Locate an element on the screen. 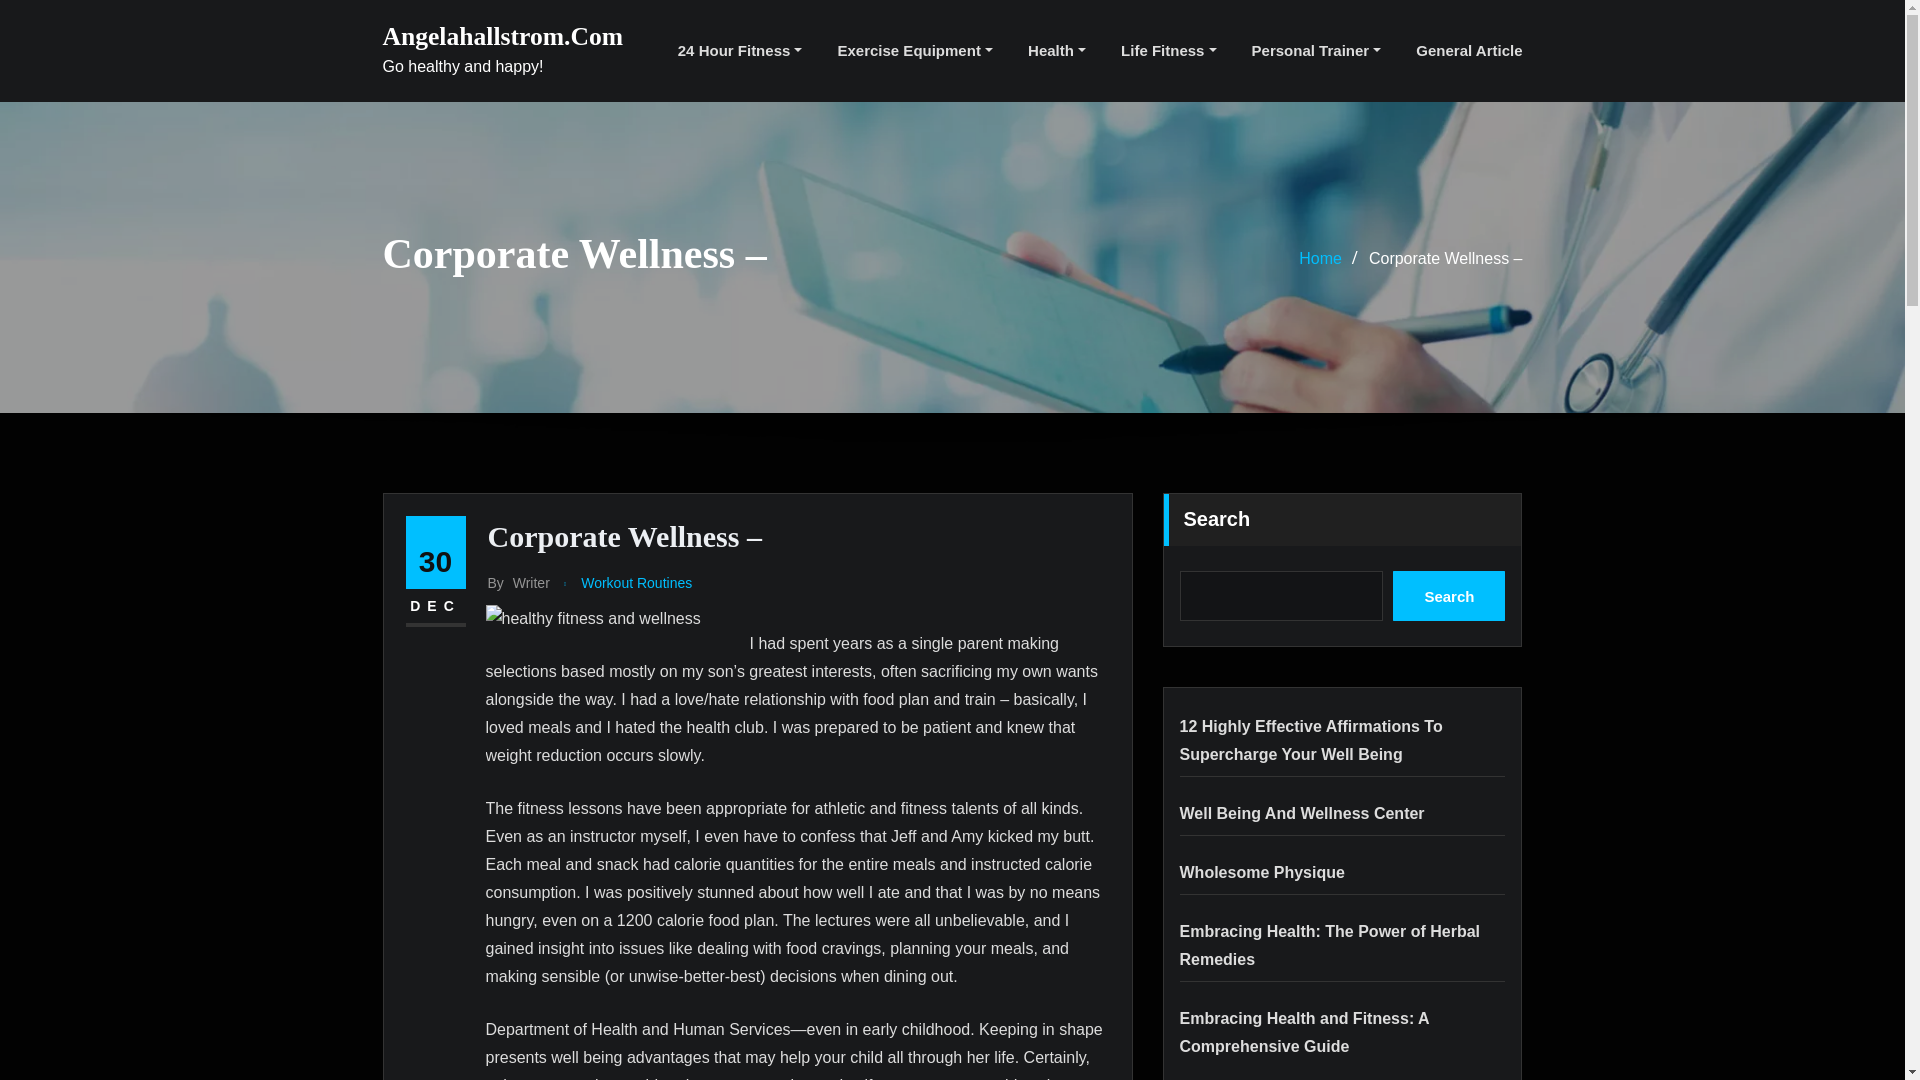 The image size is (1920, 1080). Wholesome Physique is located at coordinates (1262, 872).